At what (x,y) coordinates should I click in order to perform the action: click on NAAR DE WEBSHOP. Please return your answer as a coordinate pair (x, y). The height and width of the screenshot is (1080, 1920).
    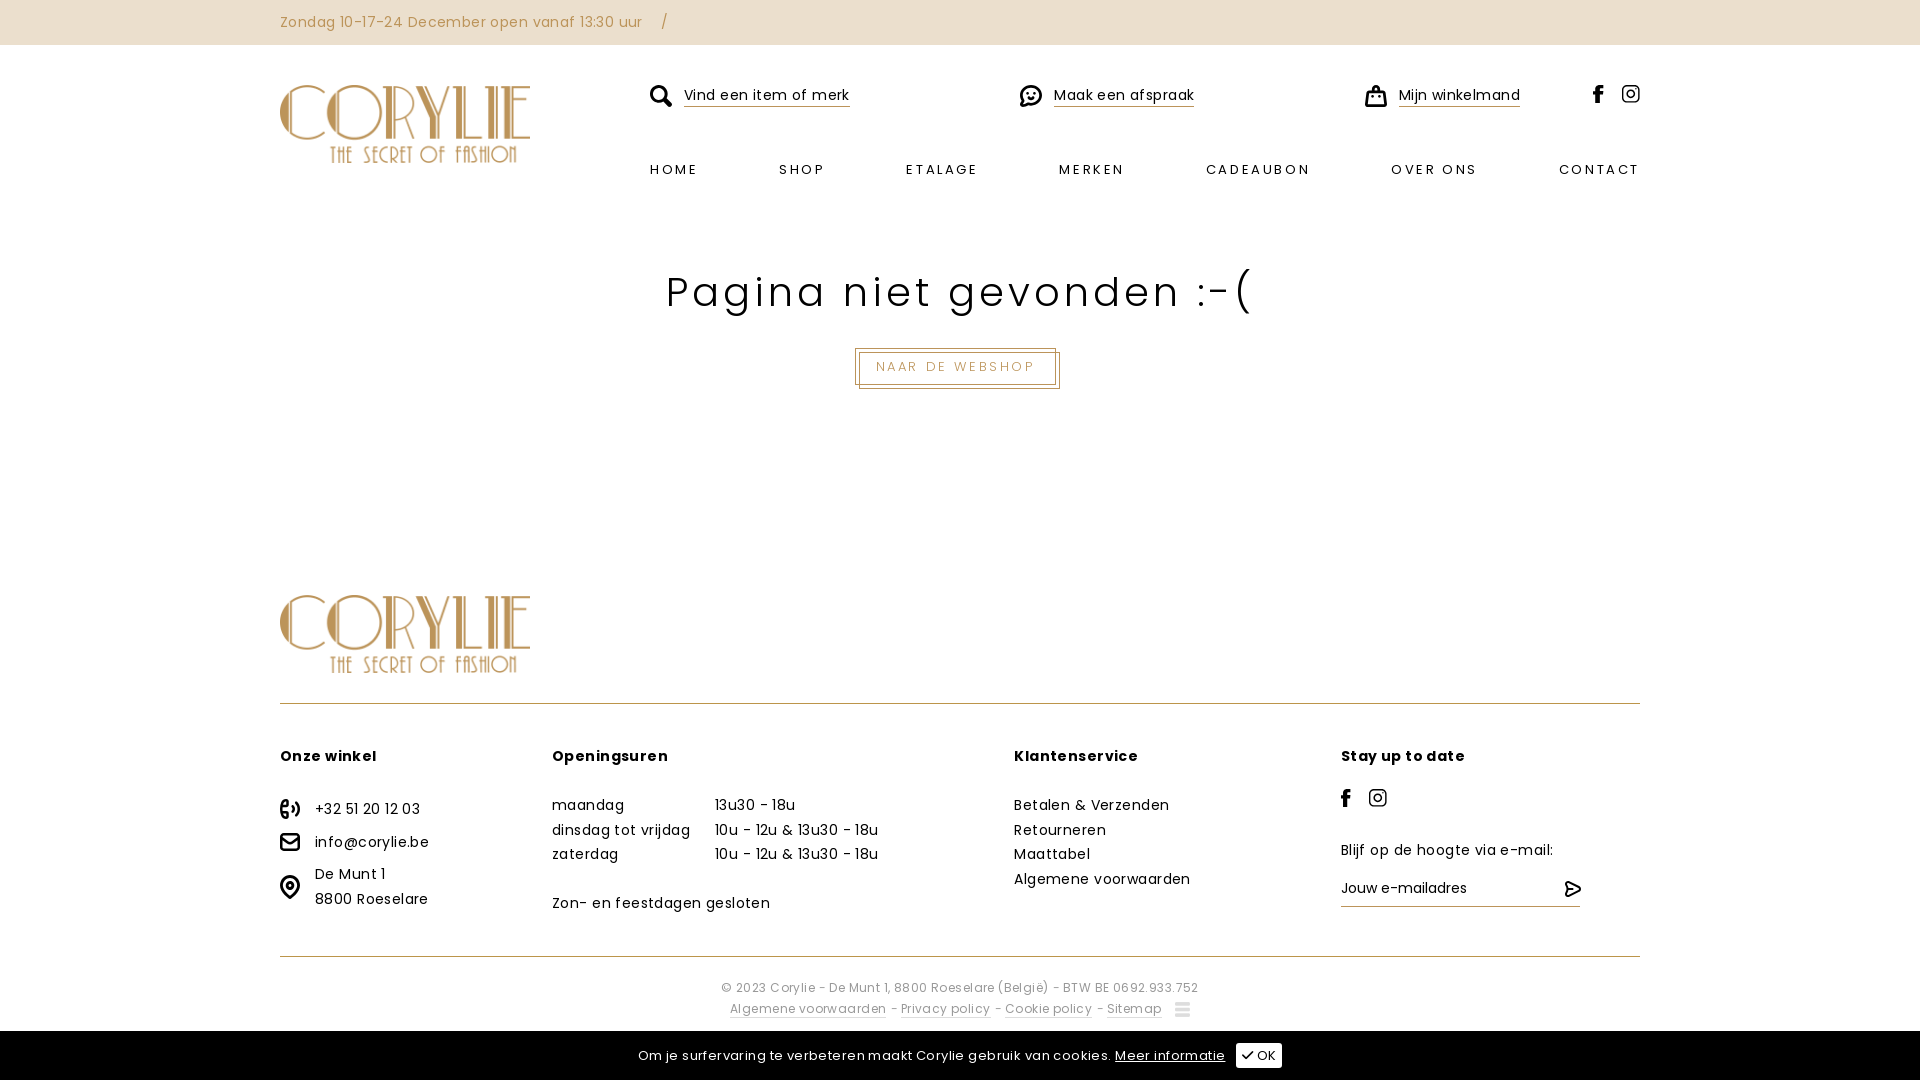
    Looking at the image, I should click on (954, 367).